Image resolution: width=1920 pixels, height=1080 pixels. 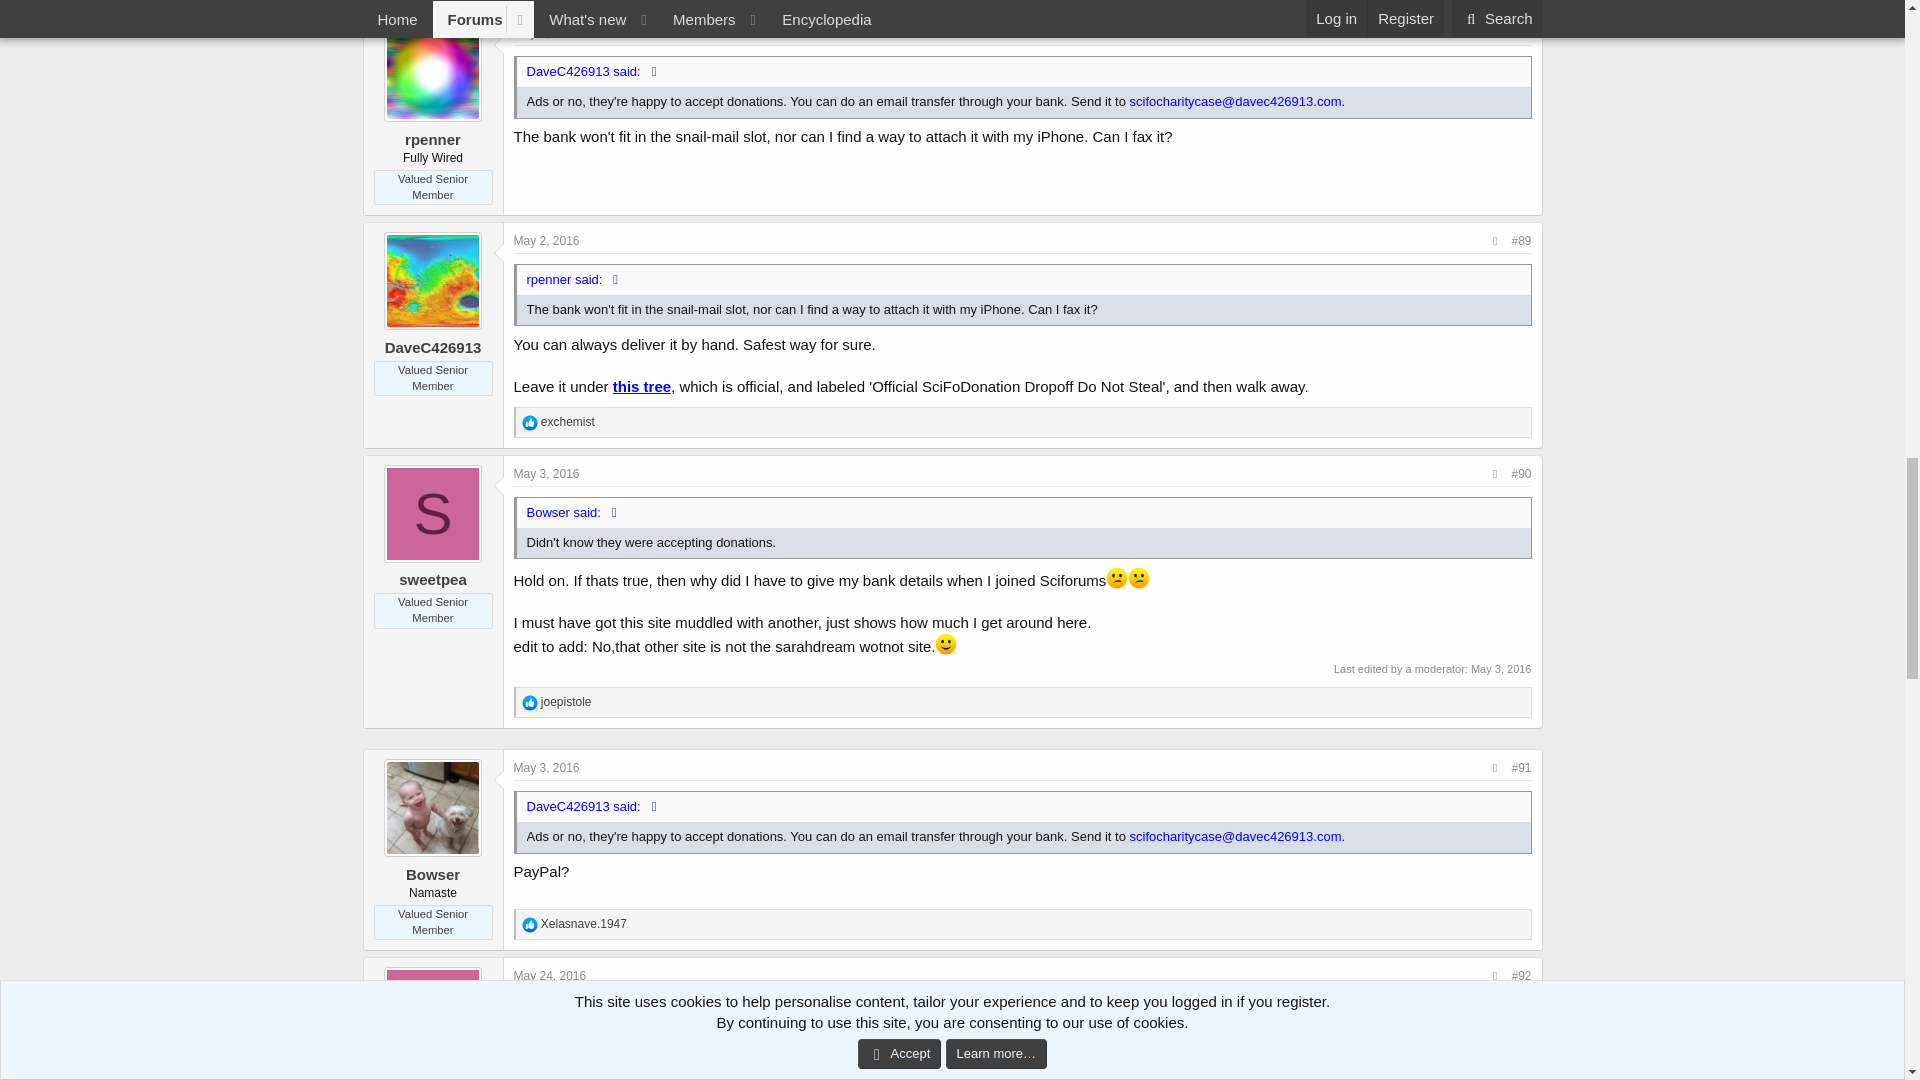 I want to click on Like, so click(x=530, y=422).